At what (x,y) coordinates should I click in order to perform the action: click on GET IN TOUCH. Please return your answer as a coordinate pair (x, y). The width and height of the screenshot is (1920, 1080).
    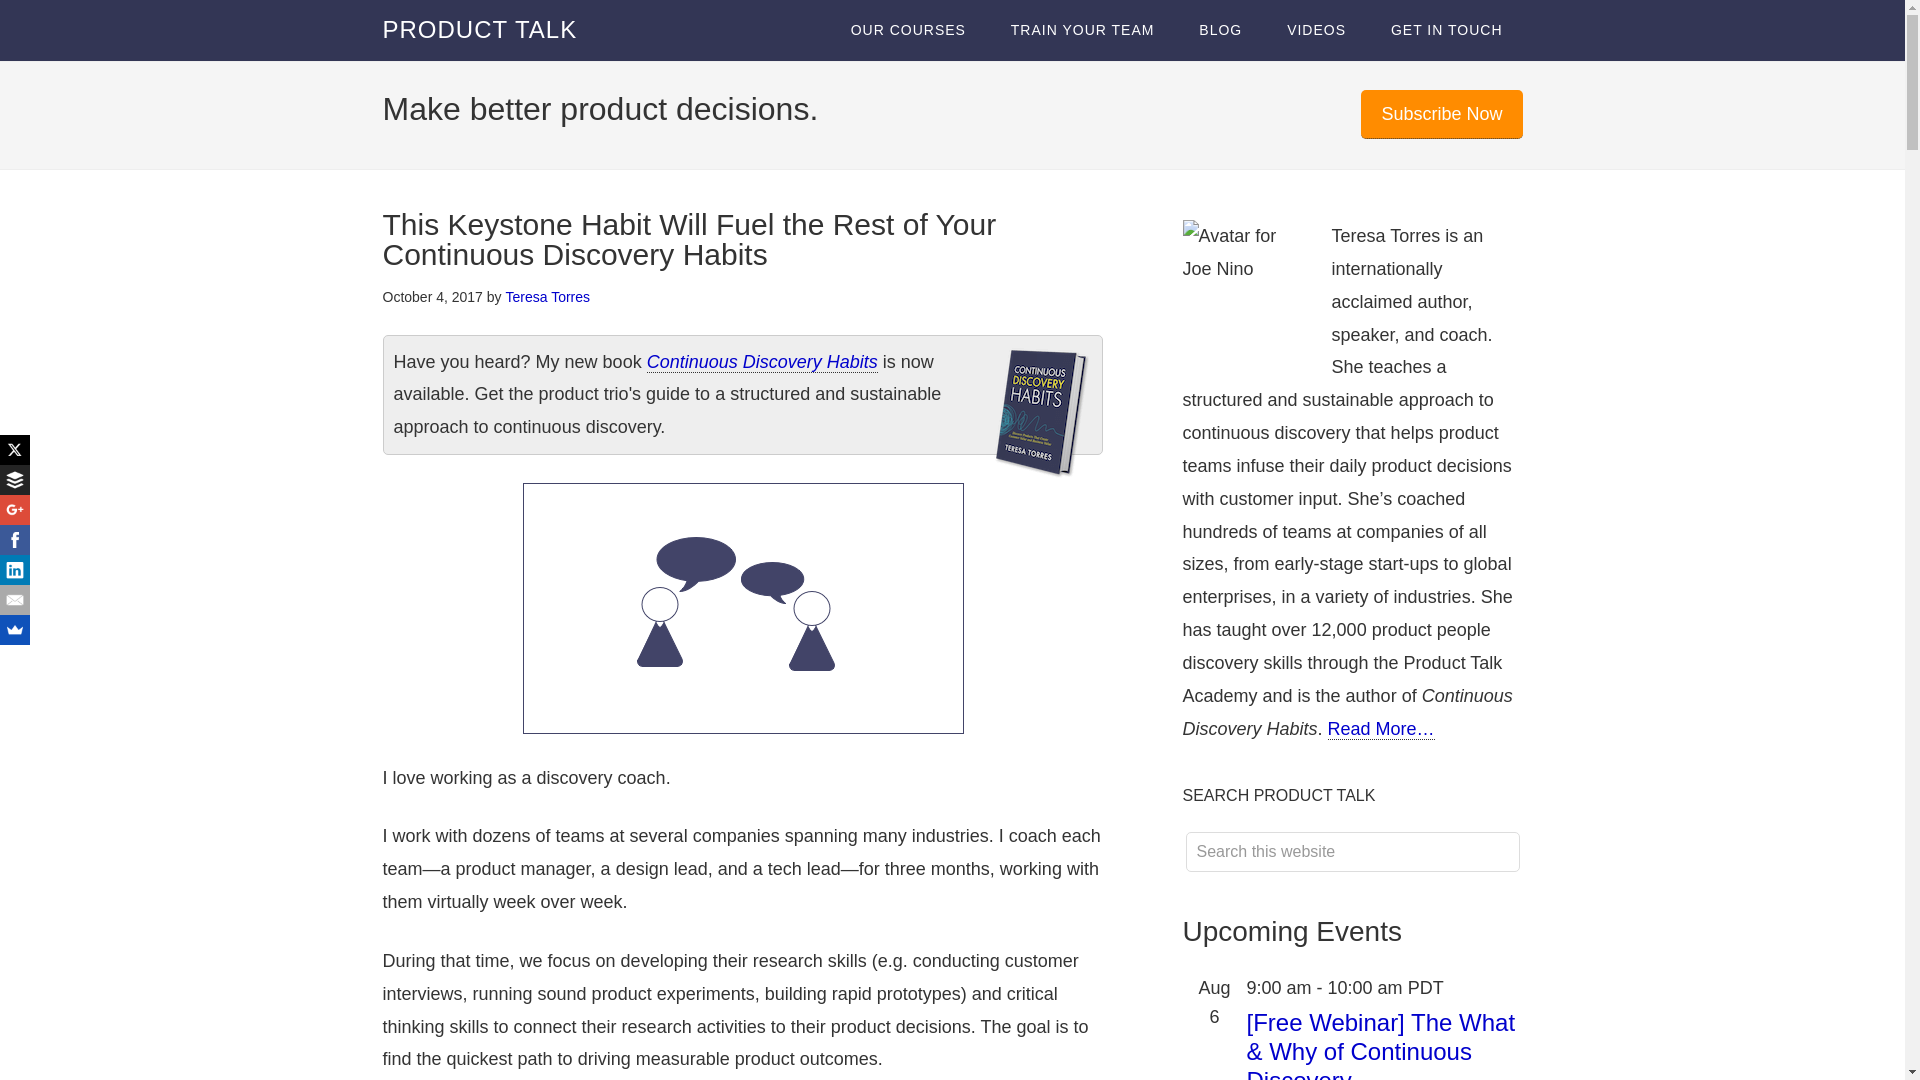
    Looking at the image, I should click on (1446, 30).